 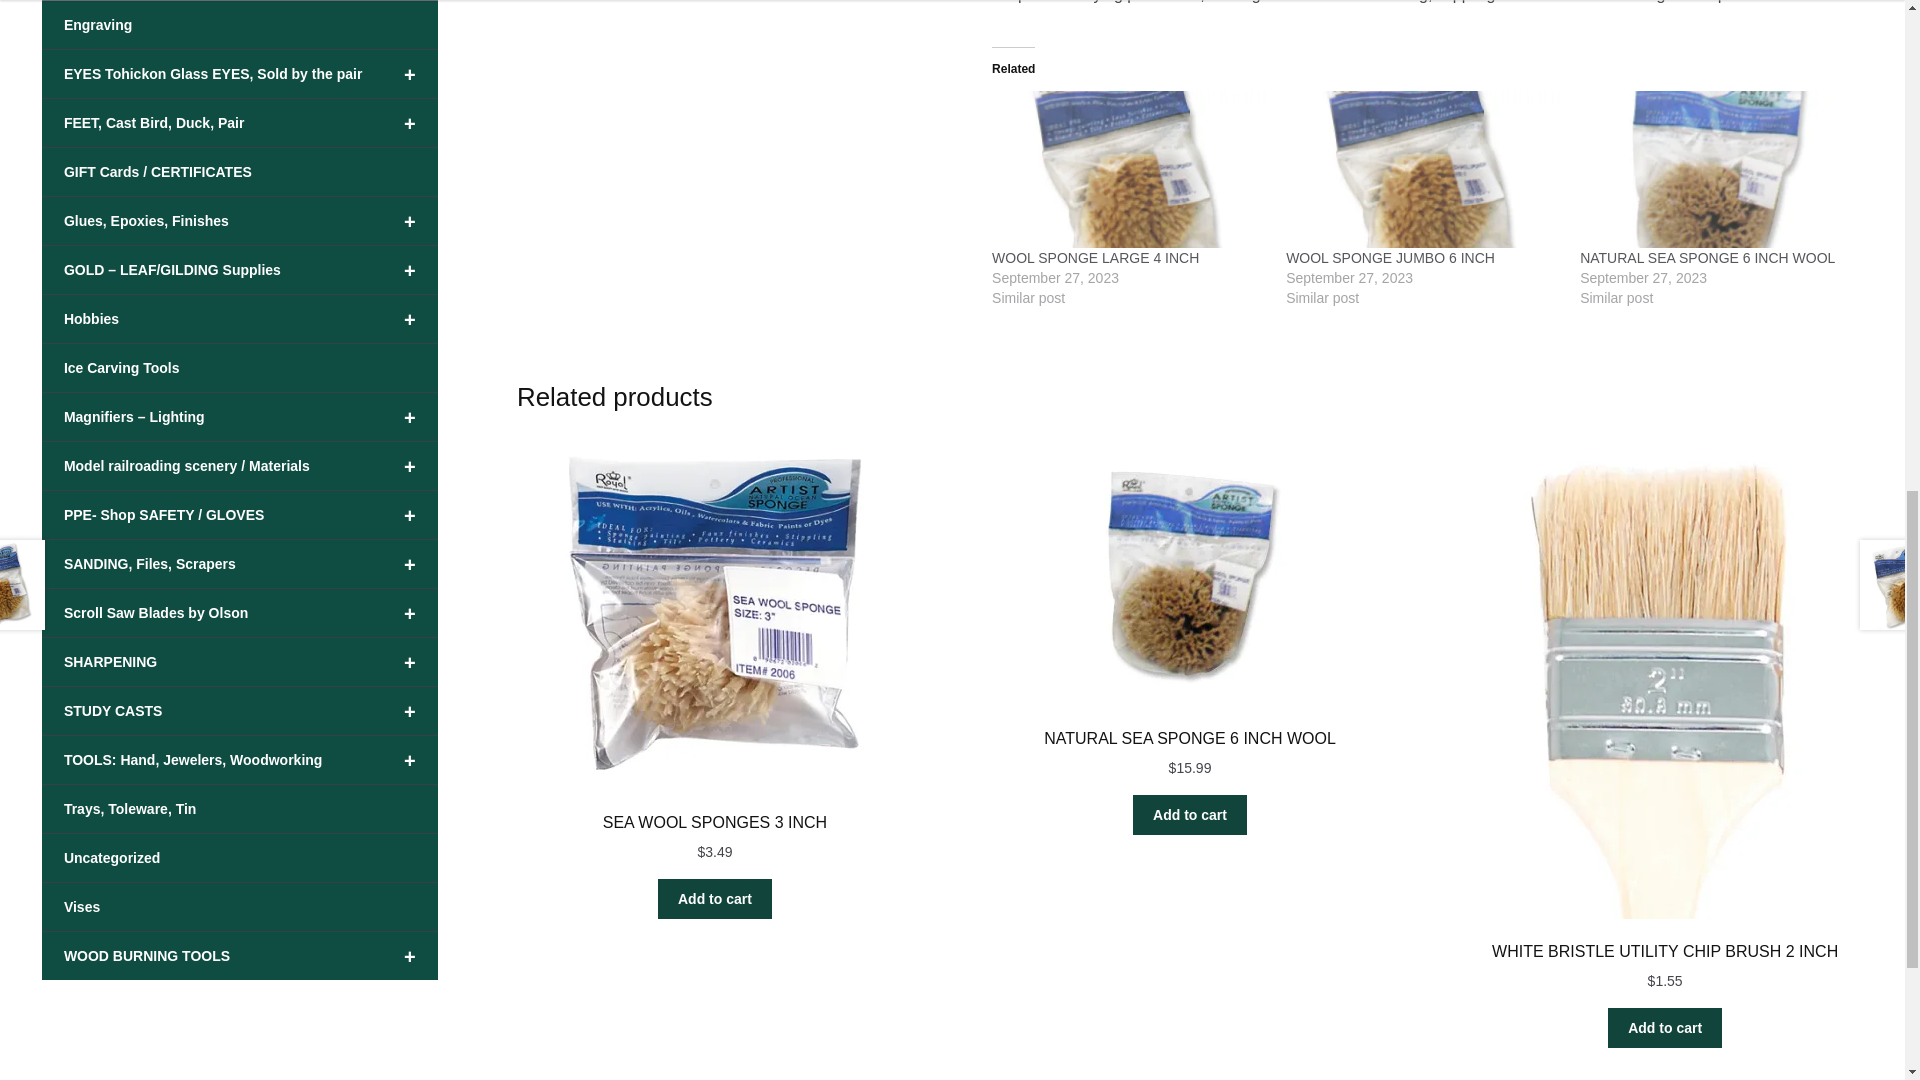 What do you see at coordinates (1717, 169) in the screenshot?
I see `NATURAL SEA SPONGE 6 INCH  WOOL` at bounding box center [1717, 169].